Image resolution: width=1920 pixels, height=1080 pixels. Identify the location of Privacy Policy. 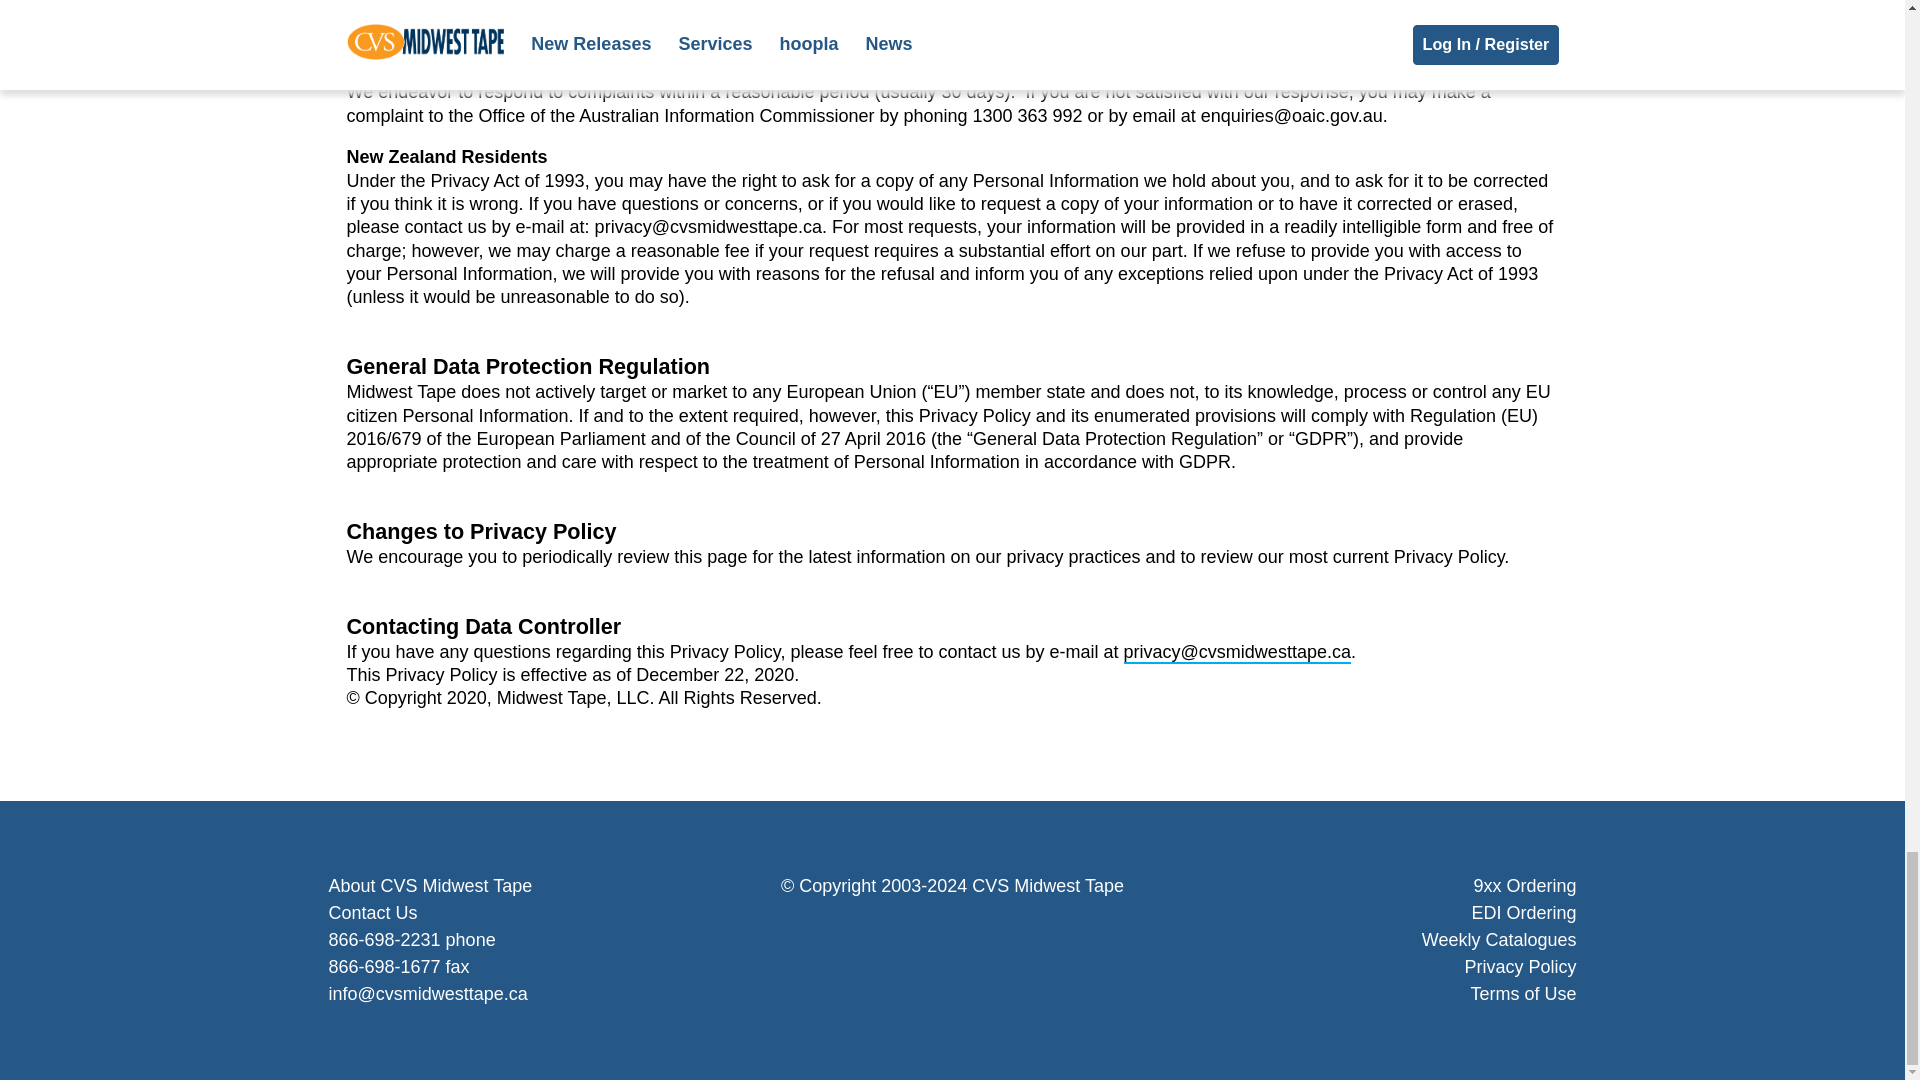
(1520, 966).